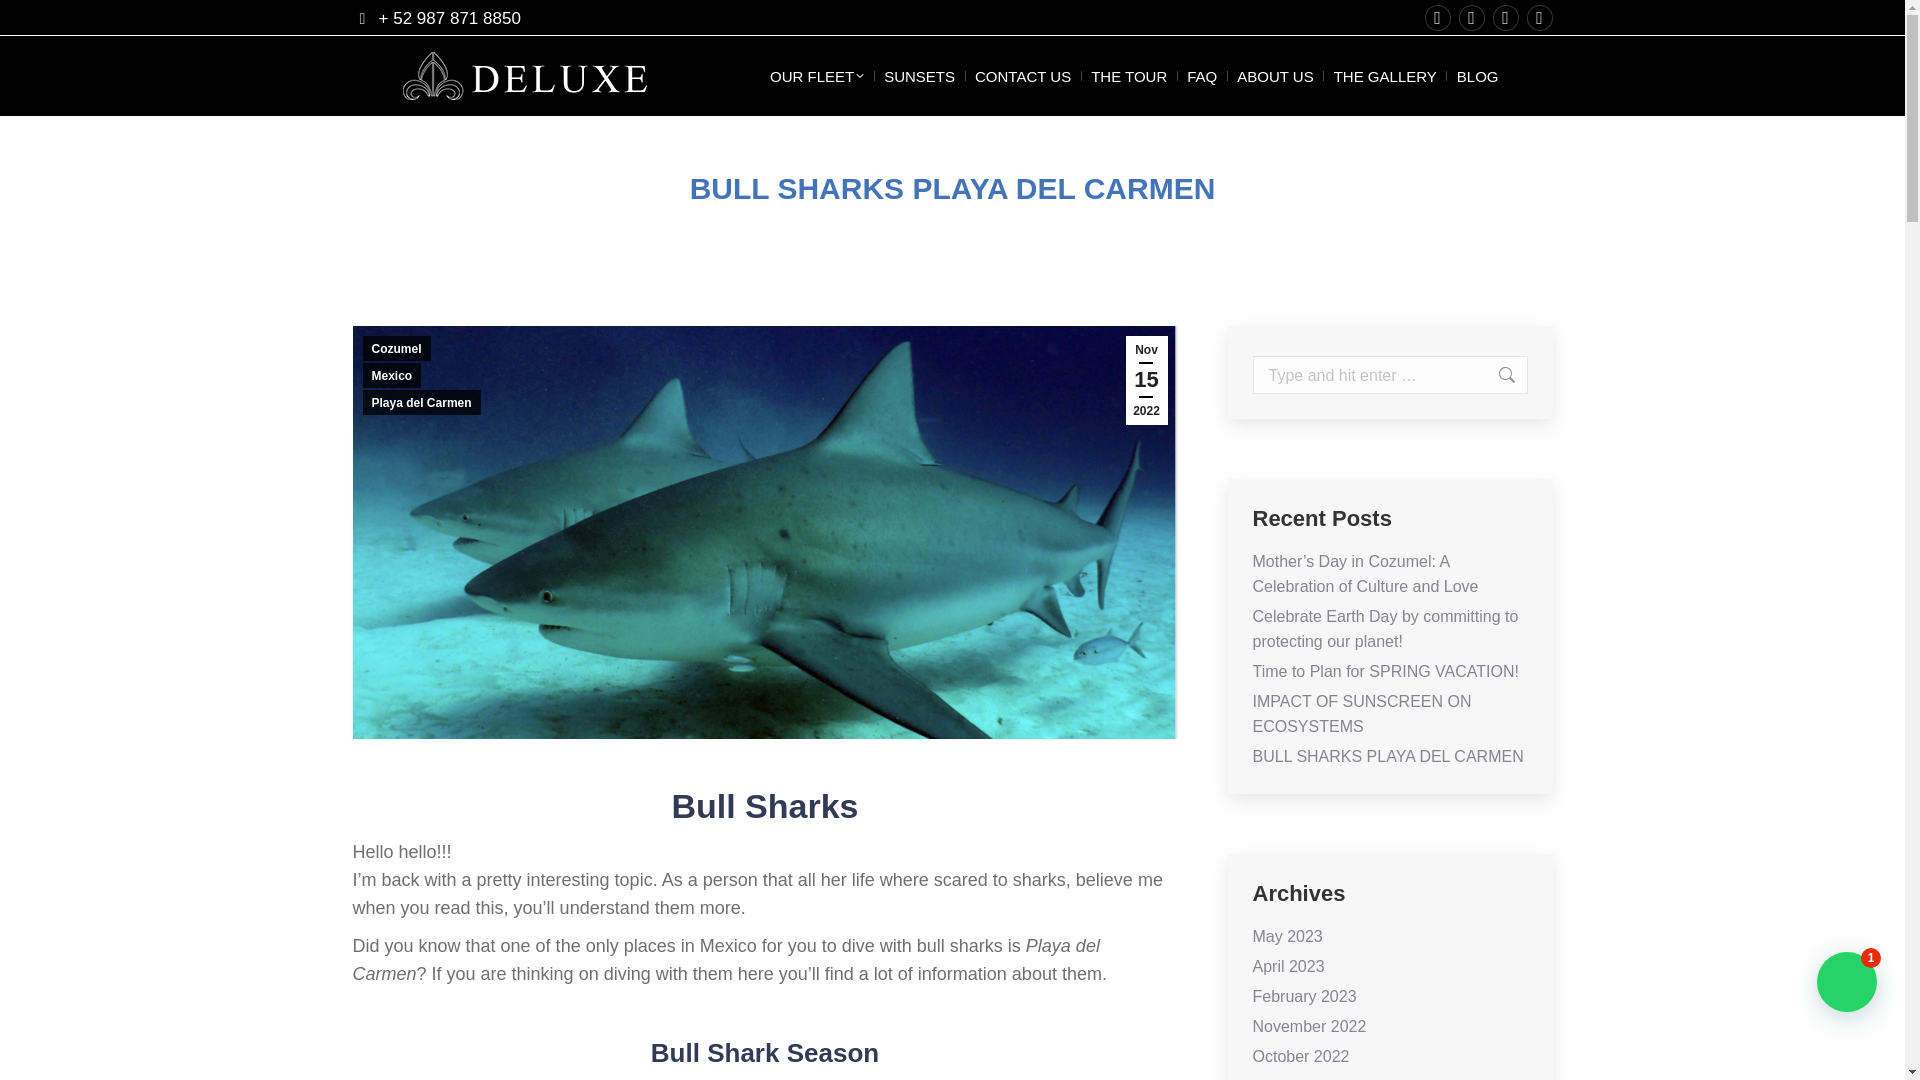  I want to click on THE GALLERY, so click(1386, 74).